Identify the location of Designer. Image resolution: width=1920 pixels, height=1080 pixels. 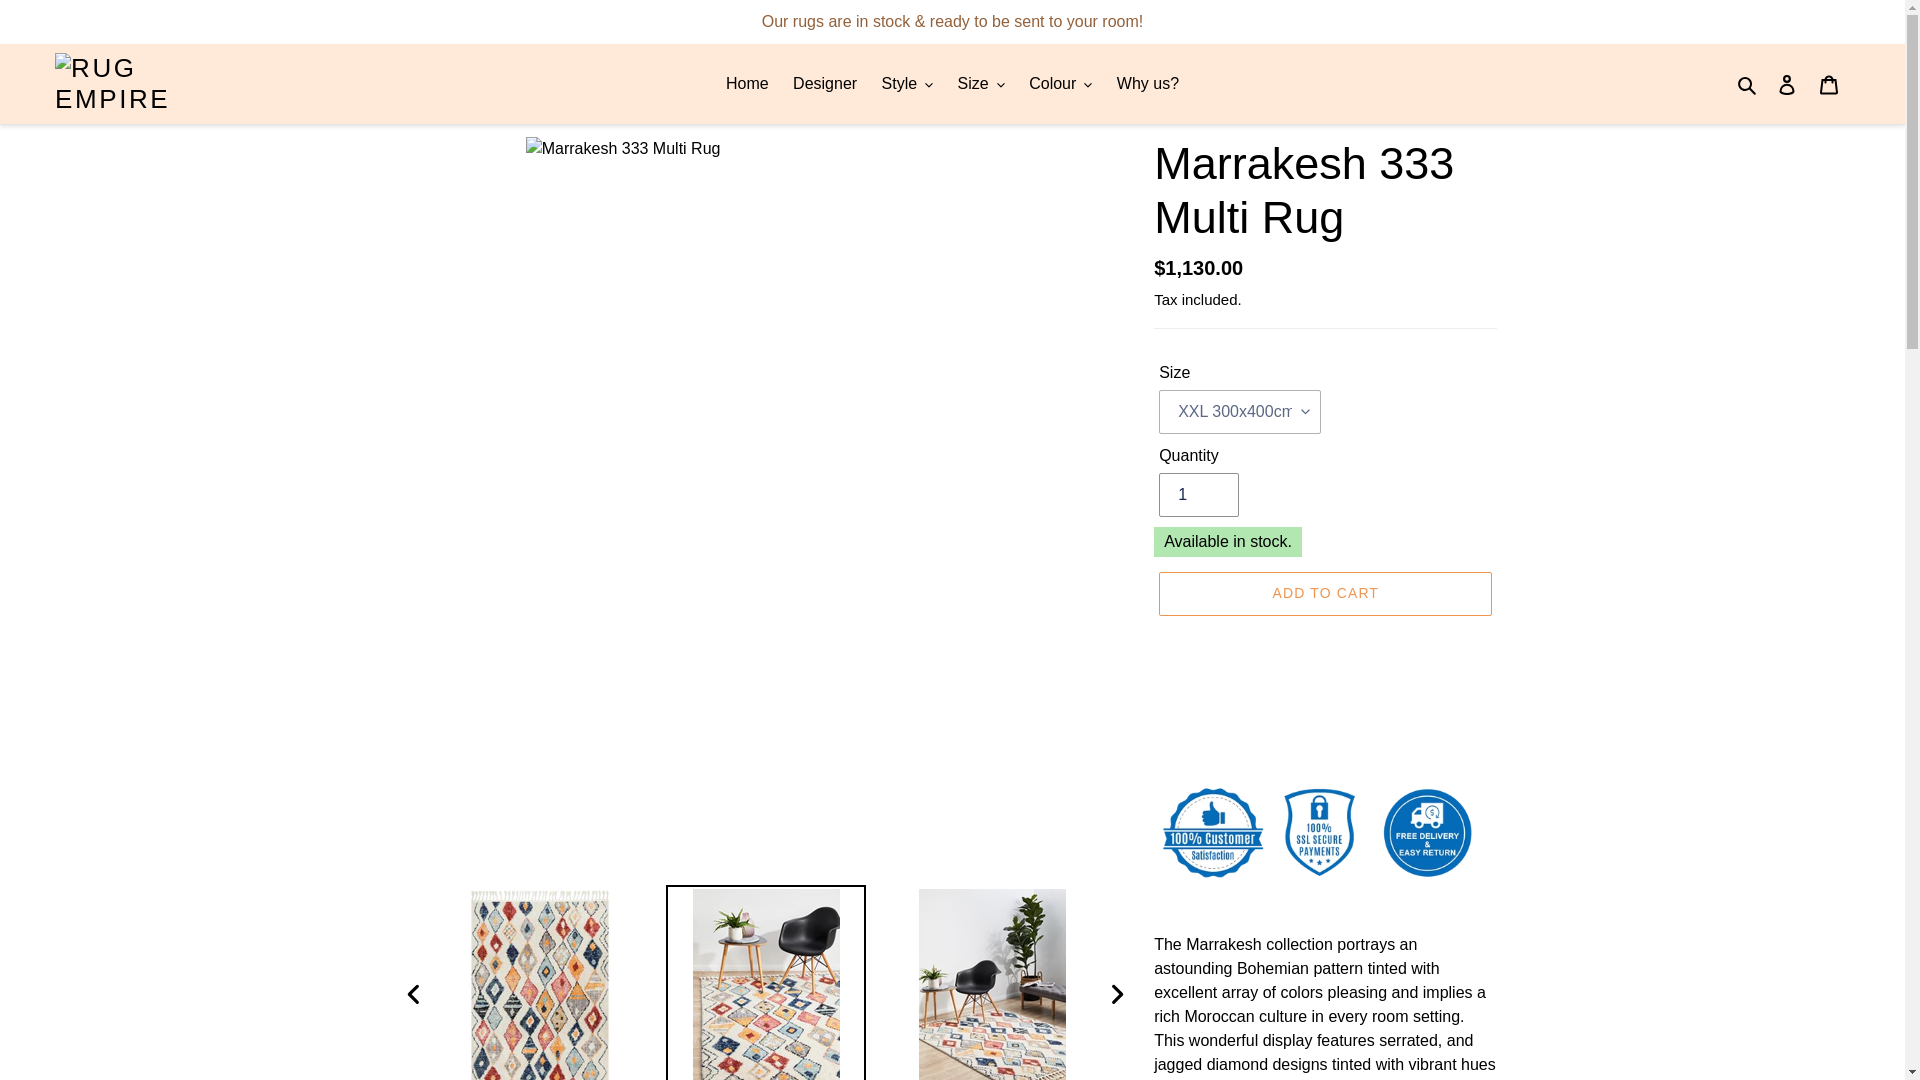
(825, 84).